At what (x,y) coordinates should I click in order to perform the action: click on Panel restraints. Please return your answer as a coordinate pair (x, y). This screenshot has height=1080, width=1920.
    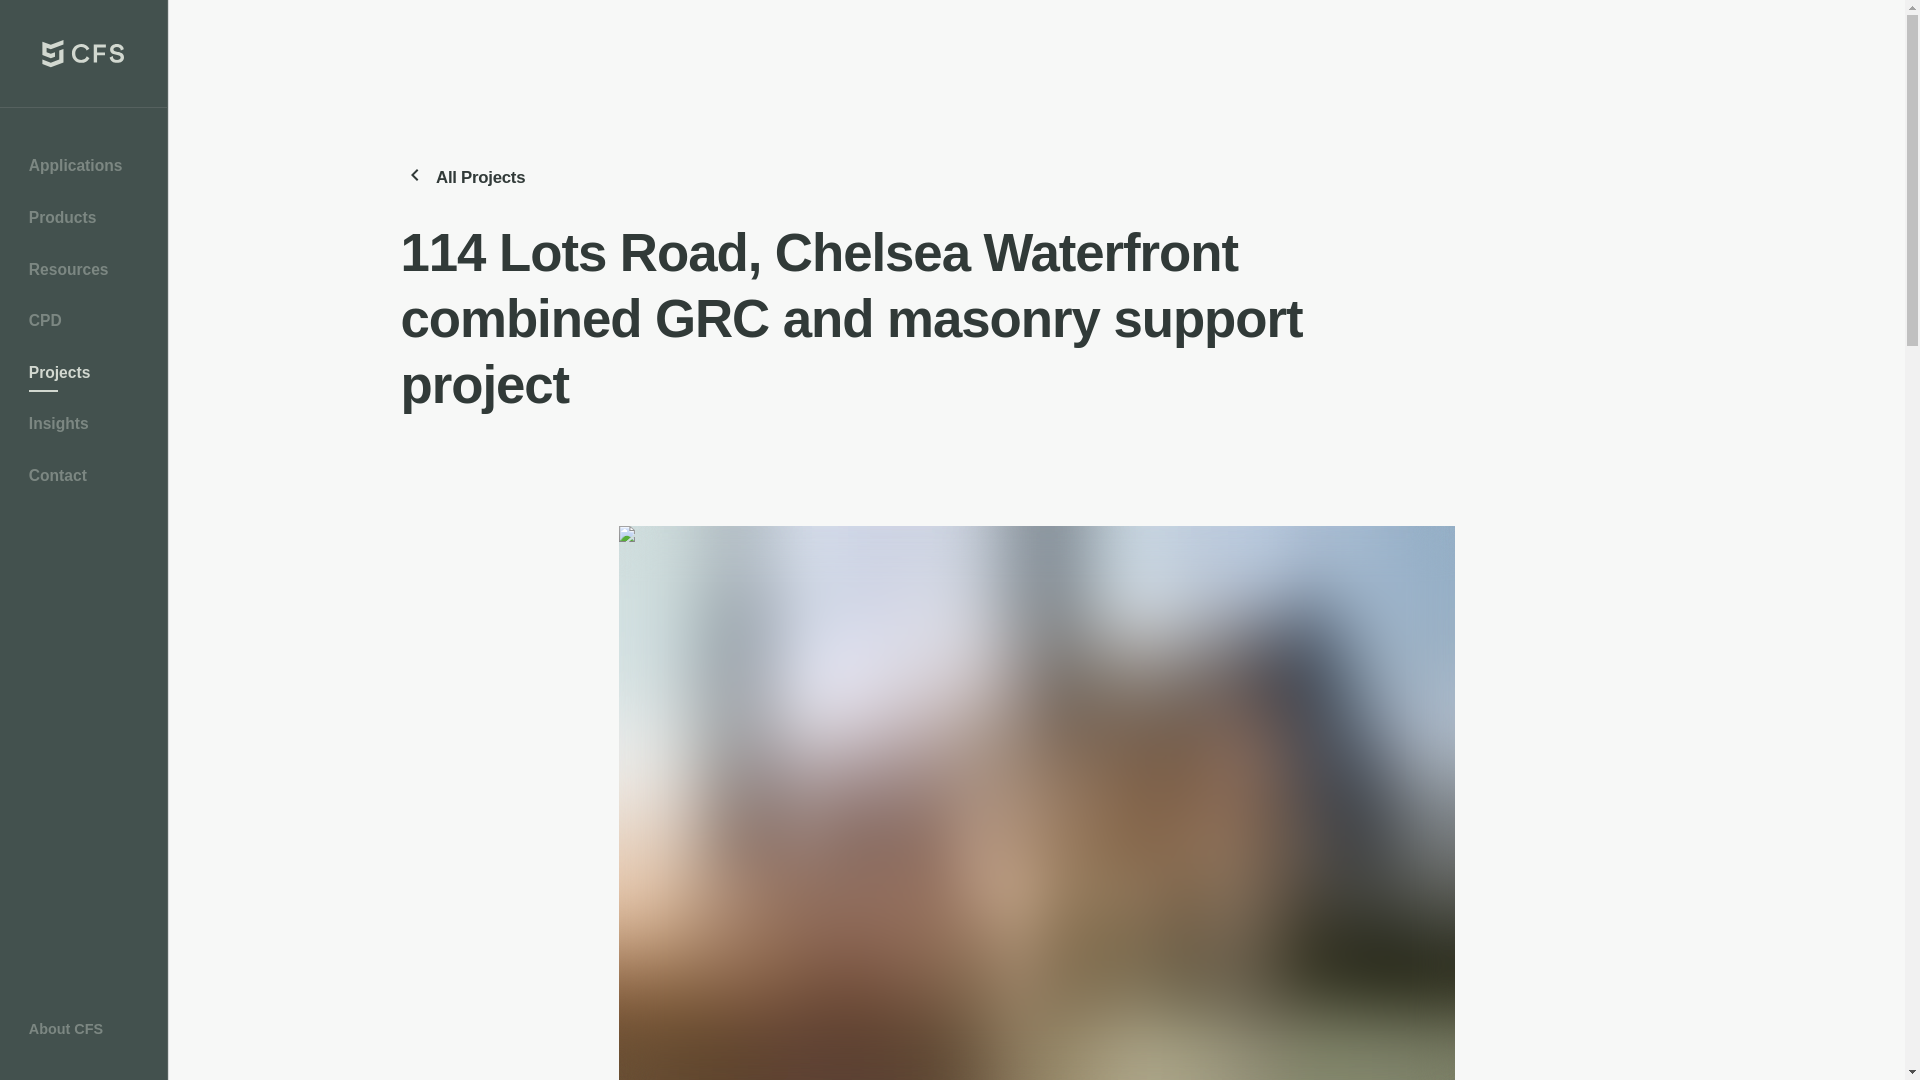
    Looking at the image, I should click on (76, 754).